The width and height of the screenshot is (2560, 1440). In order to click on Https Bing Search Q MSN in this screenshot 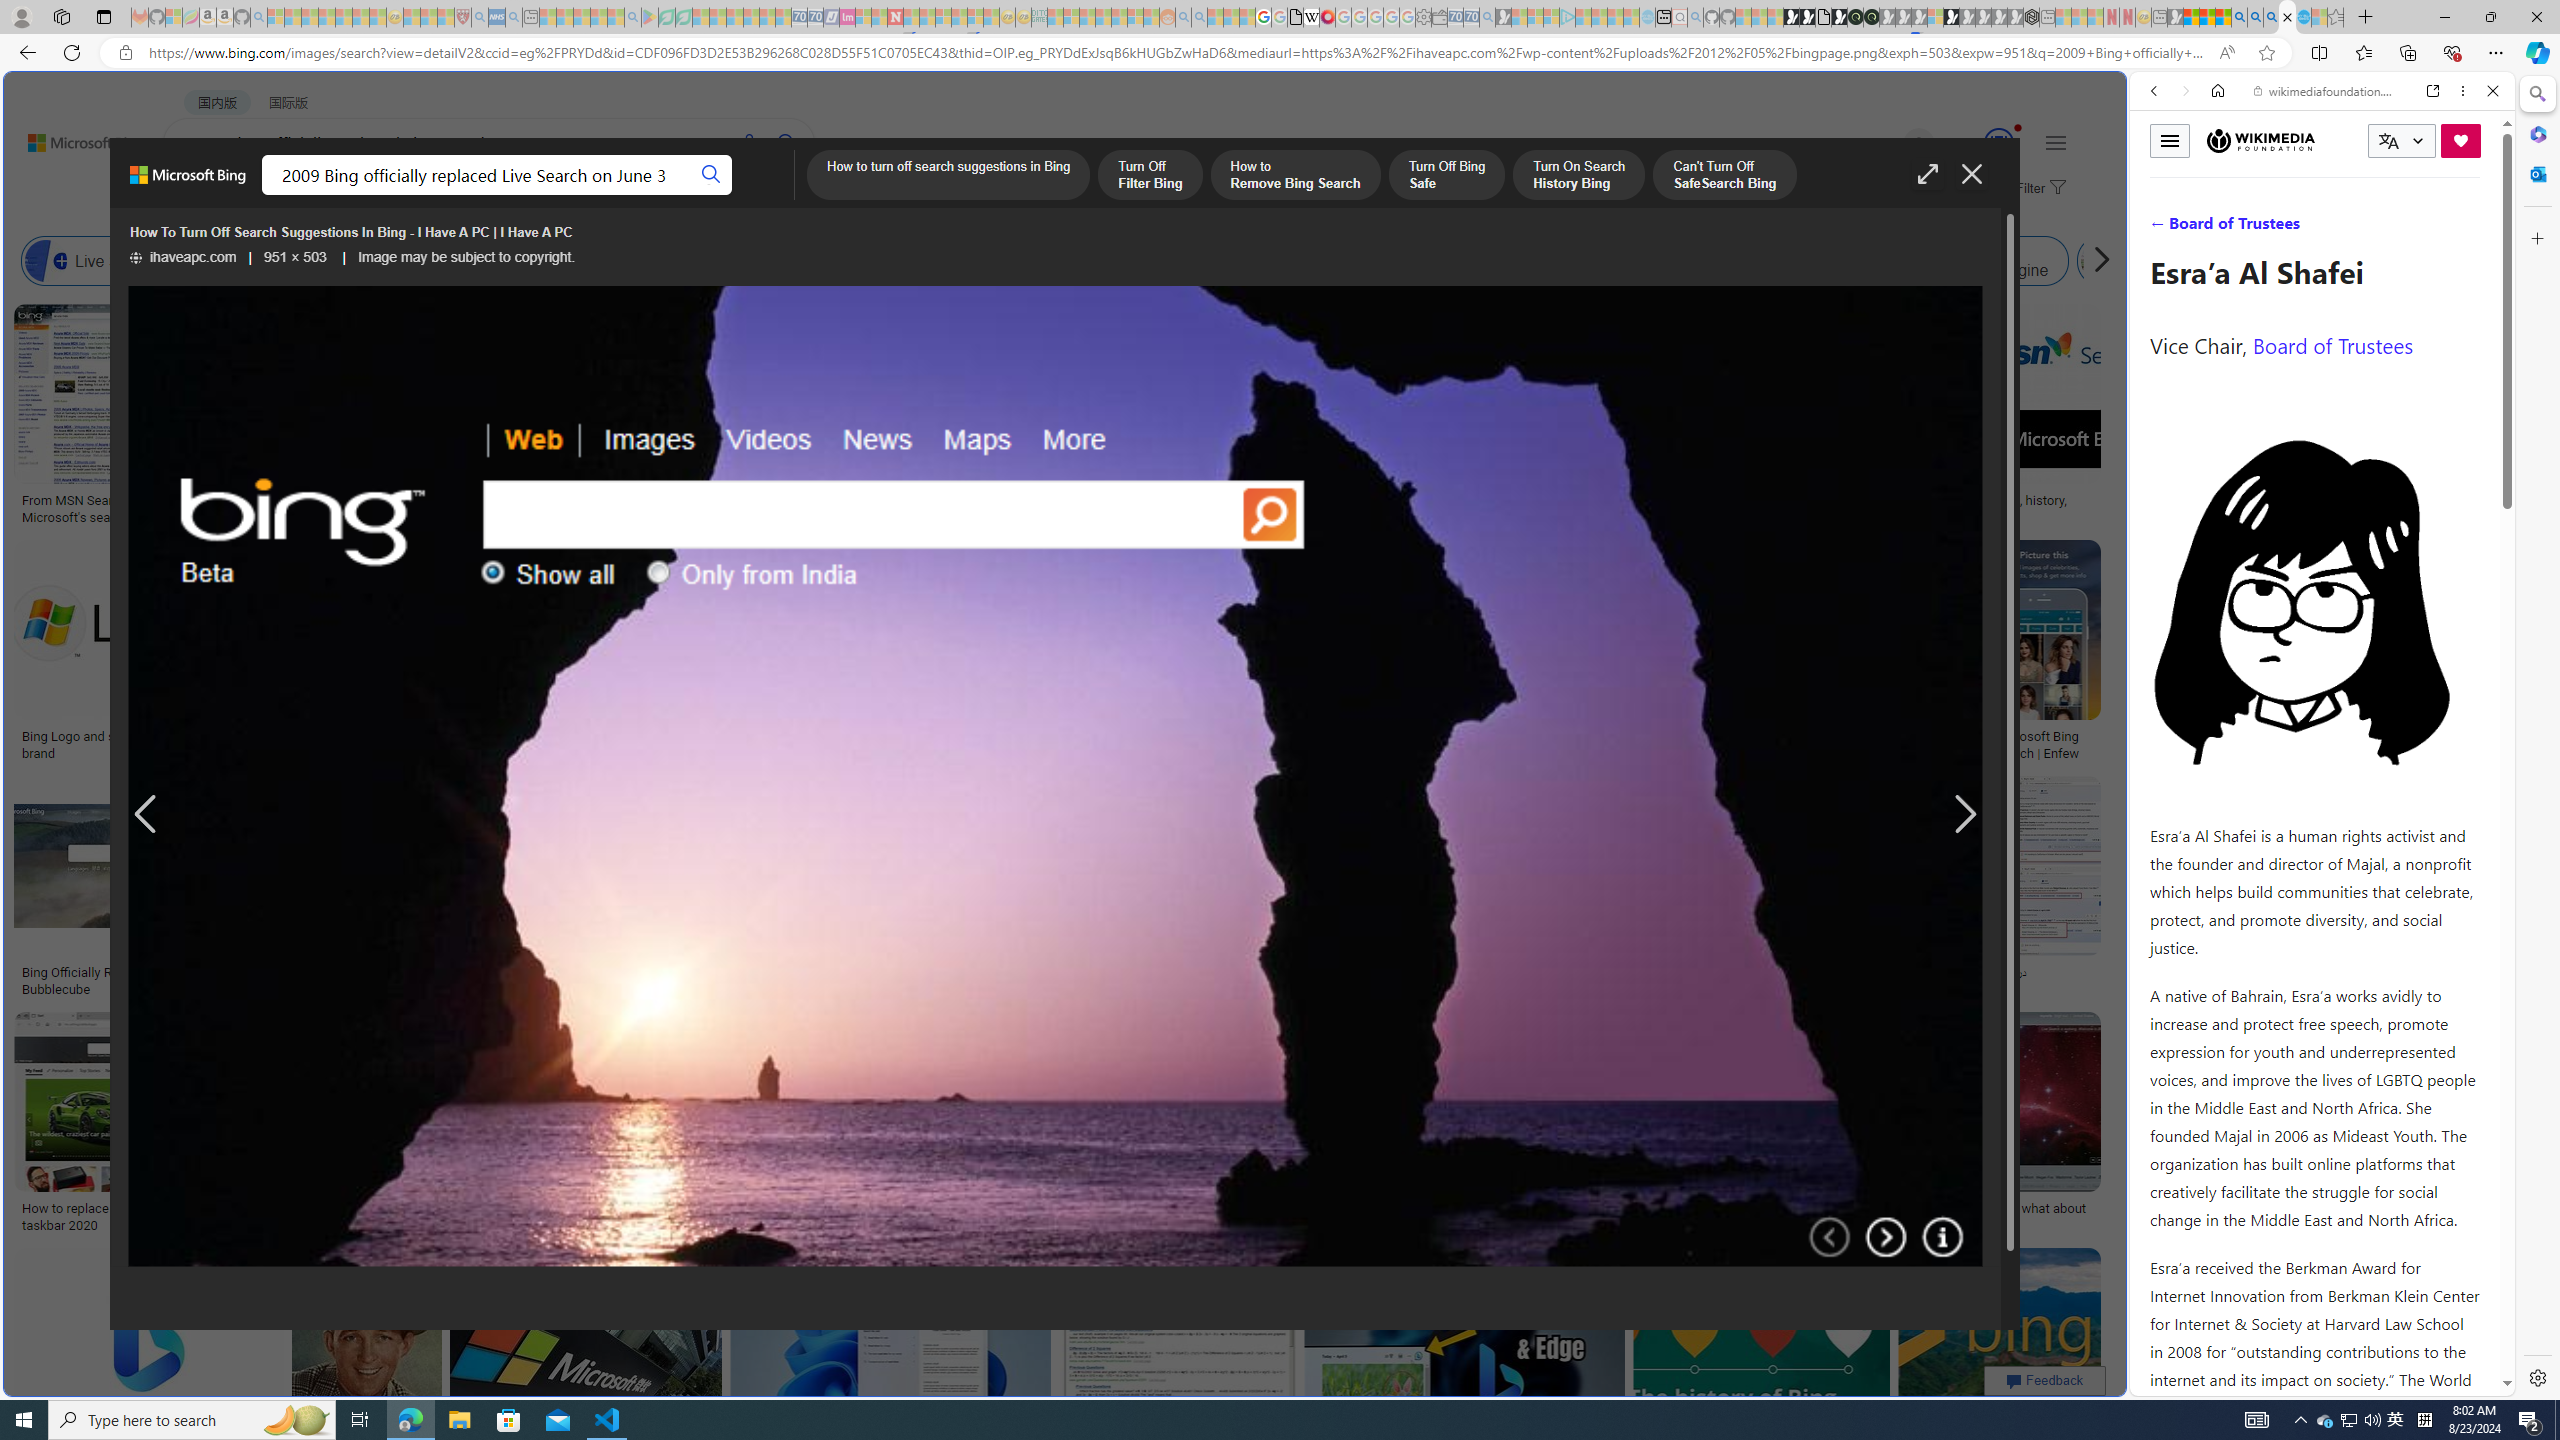, I will do `click(2170, 261)`.